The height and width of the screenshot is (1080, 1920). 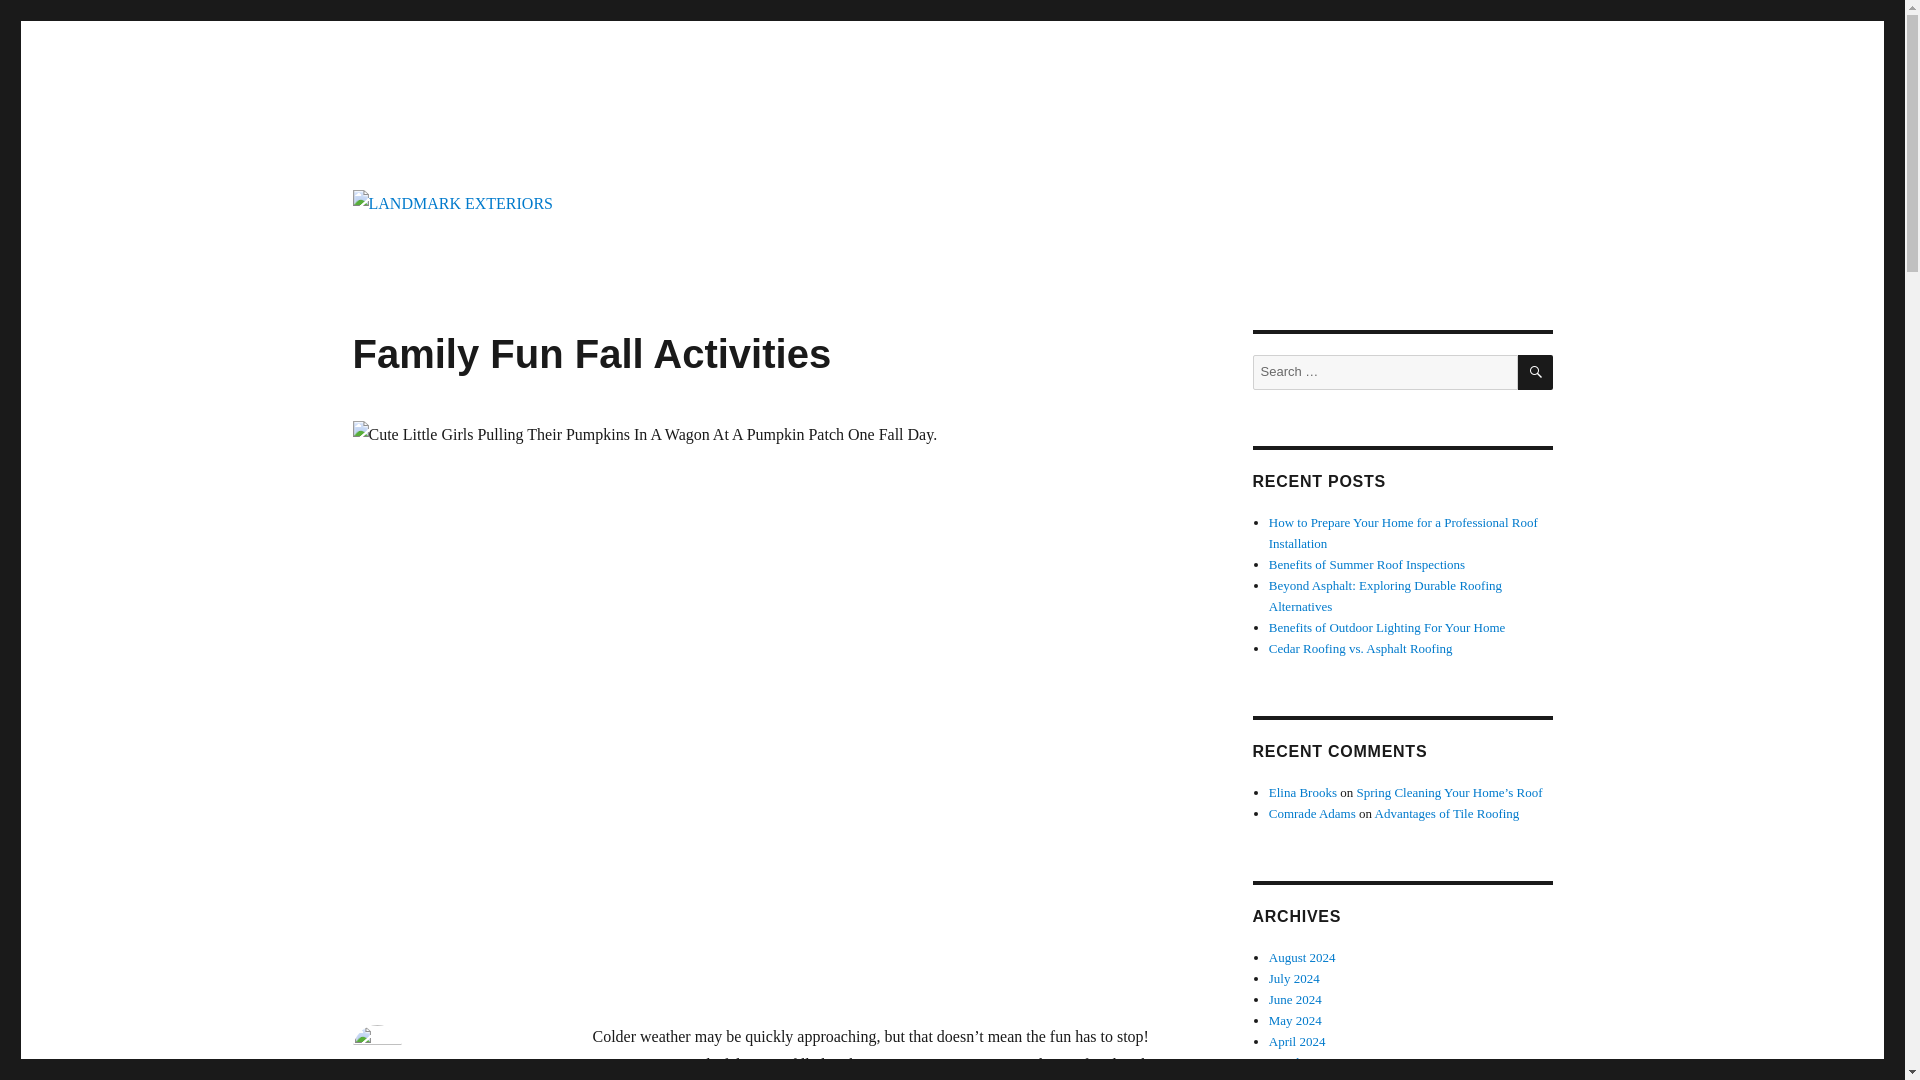 What do you see at coordinates (1307, 1078) in the screenshot?
I see `February 2024` at bounding box center [1307, 1078].